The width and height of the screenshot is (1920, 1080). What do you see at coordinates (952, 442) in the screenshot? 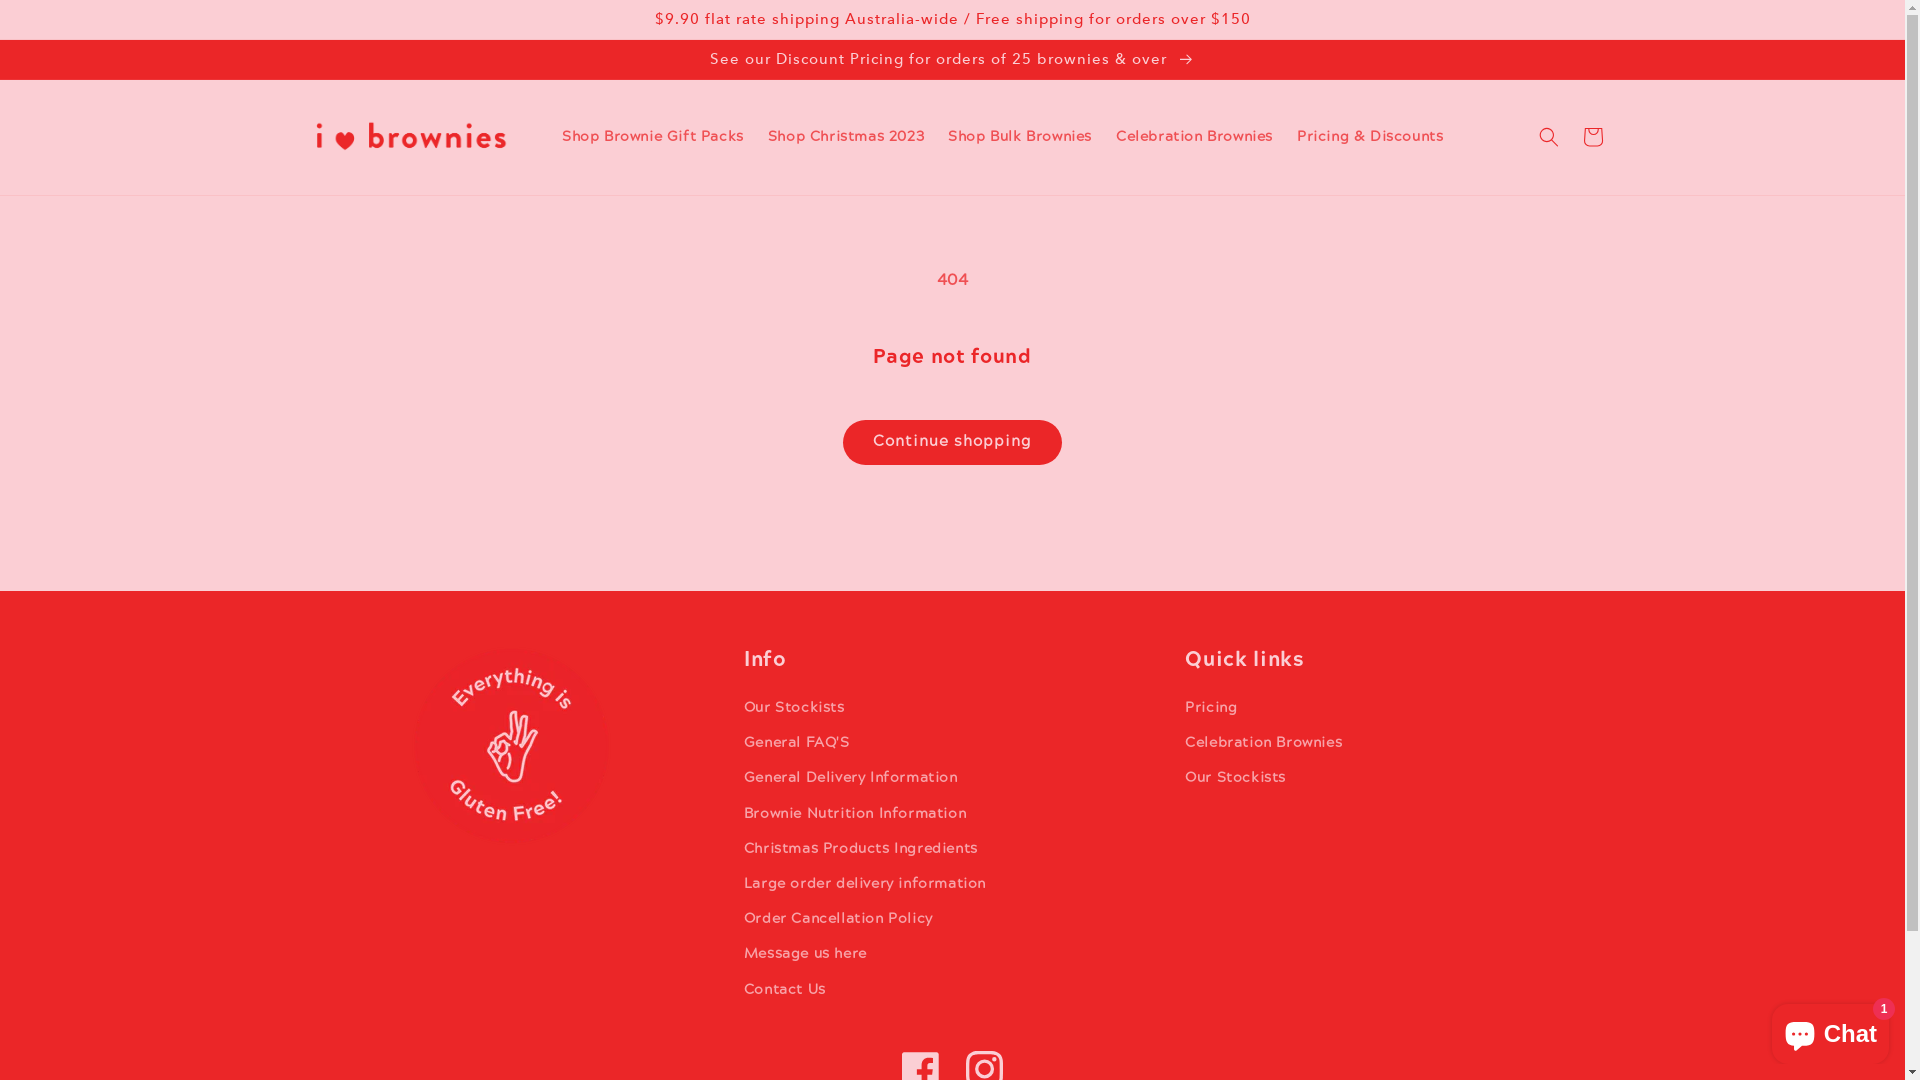
I see `Continue shopping` at bounding box center [952, 442].